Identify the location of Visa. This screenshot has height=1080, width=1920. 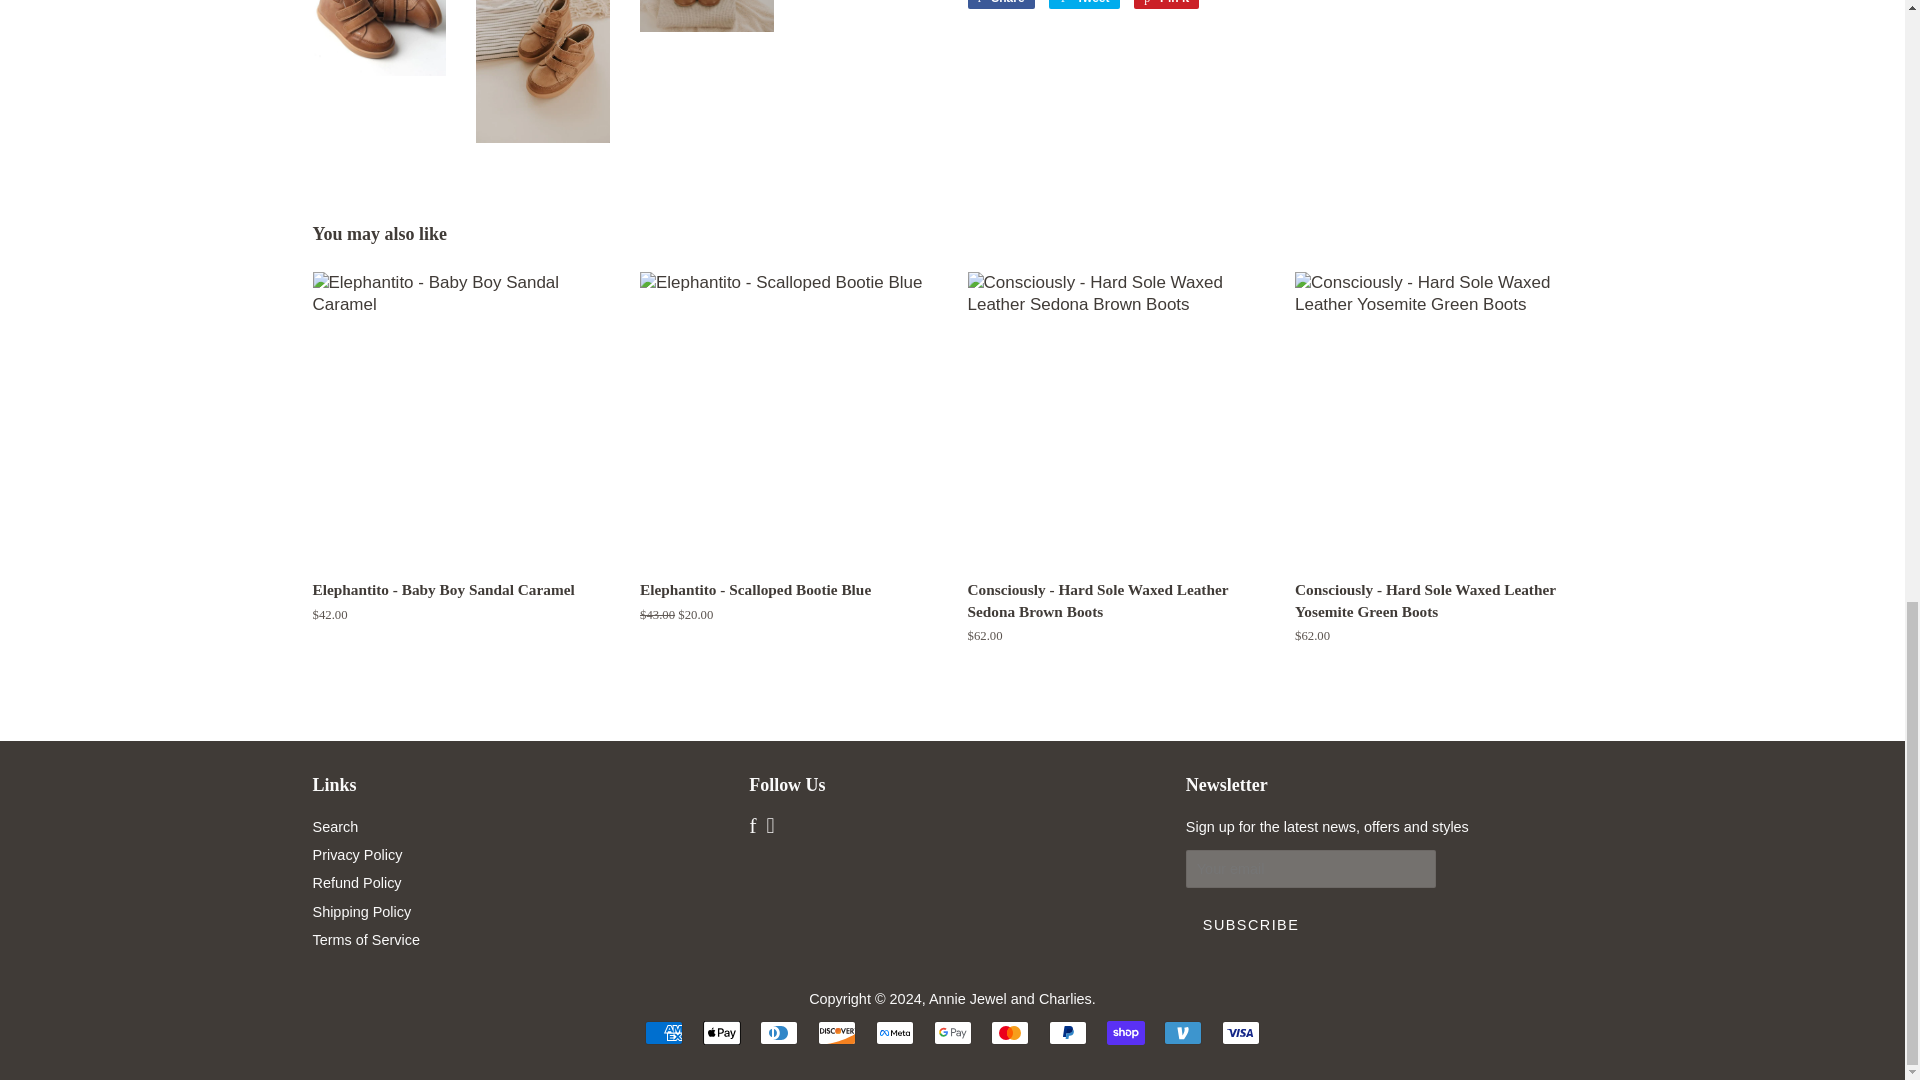
(1240, 1032).